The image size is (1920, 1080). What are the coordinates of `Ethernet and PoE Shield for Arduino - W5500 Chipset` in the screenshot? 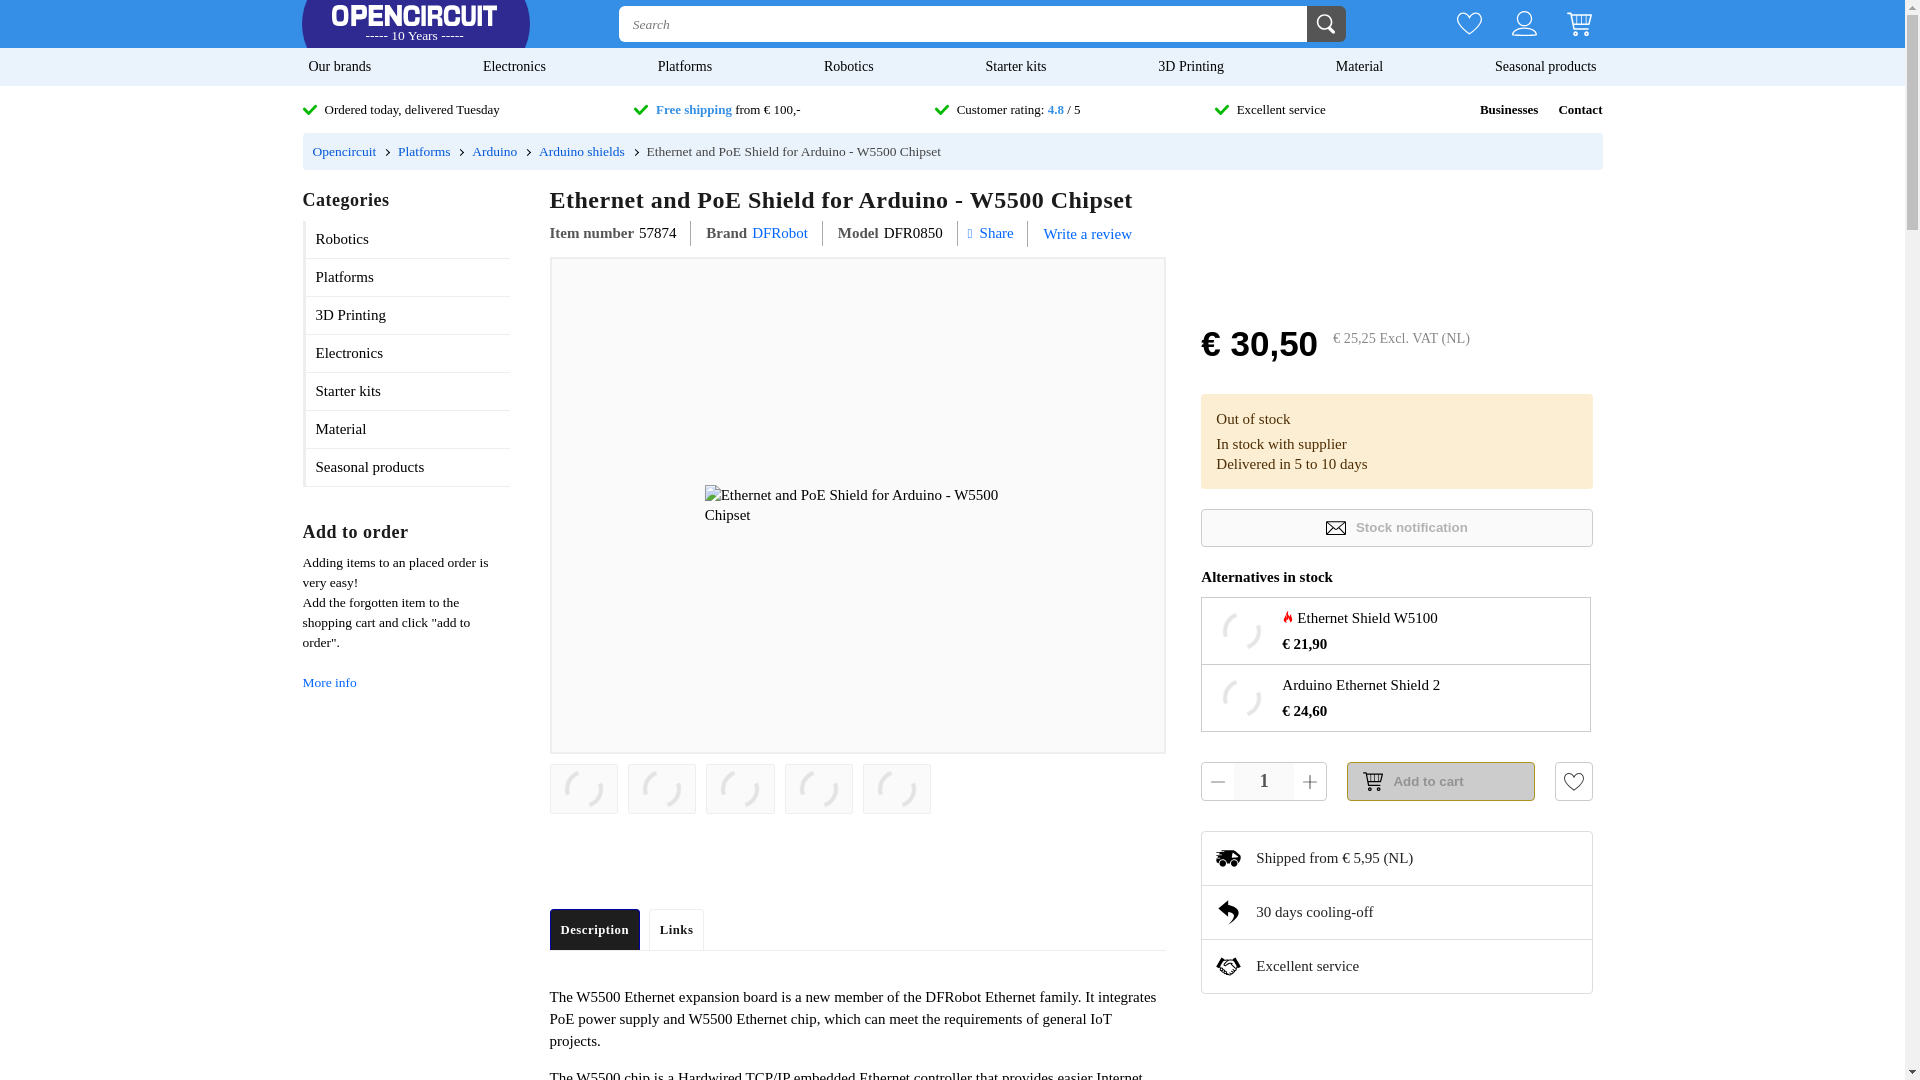 It's located at (818, 788).